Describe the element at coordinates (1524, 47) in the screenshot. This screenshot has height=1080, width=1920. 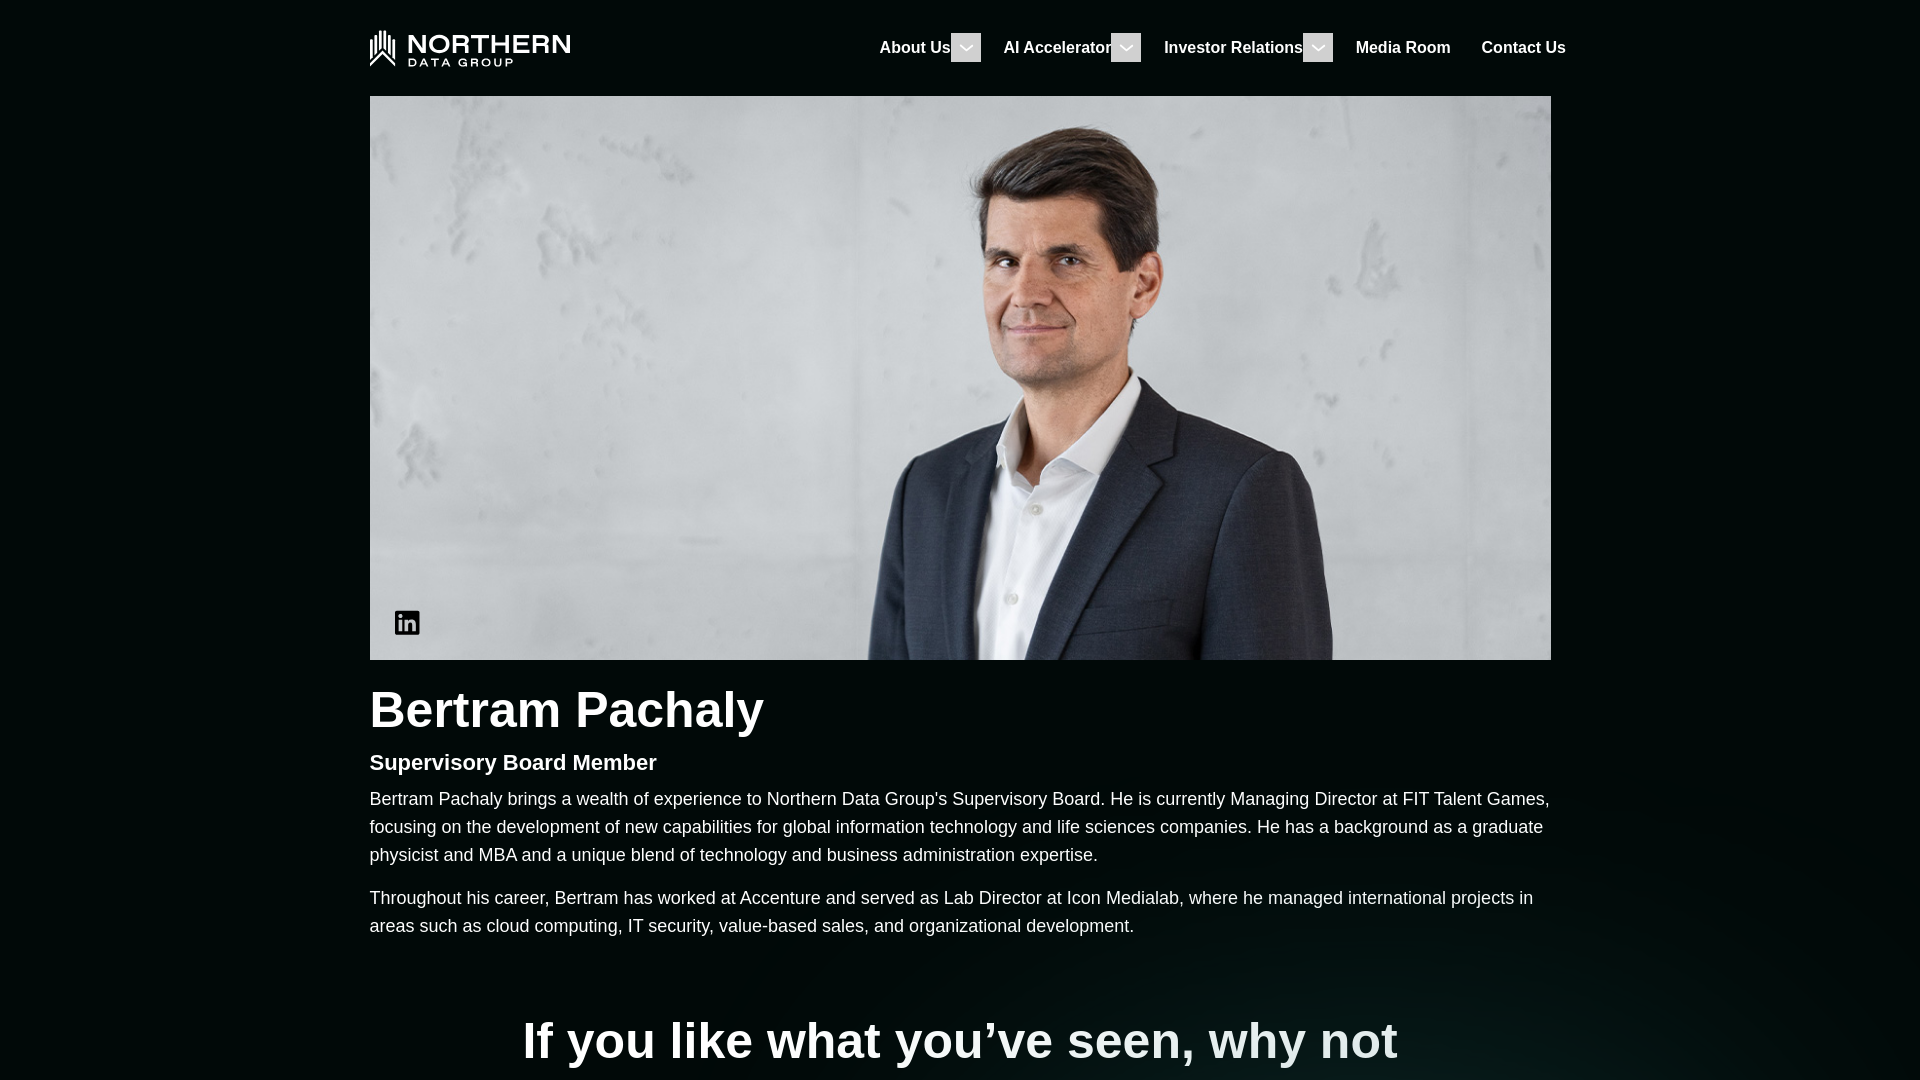
I see `Contact Us` at that location.